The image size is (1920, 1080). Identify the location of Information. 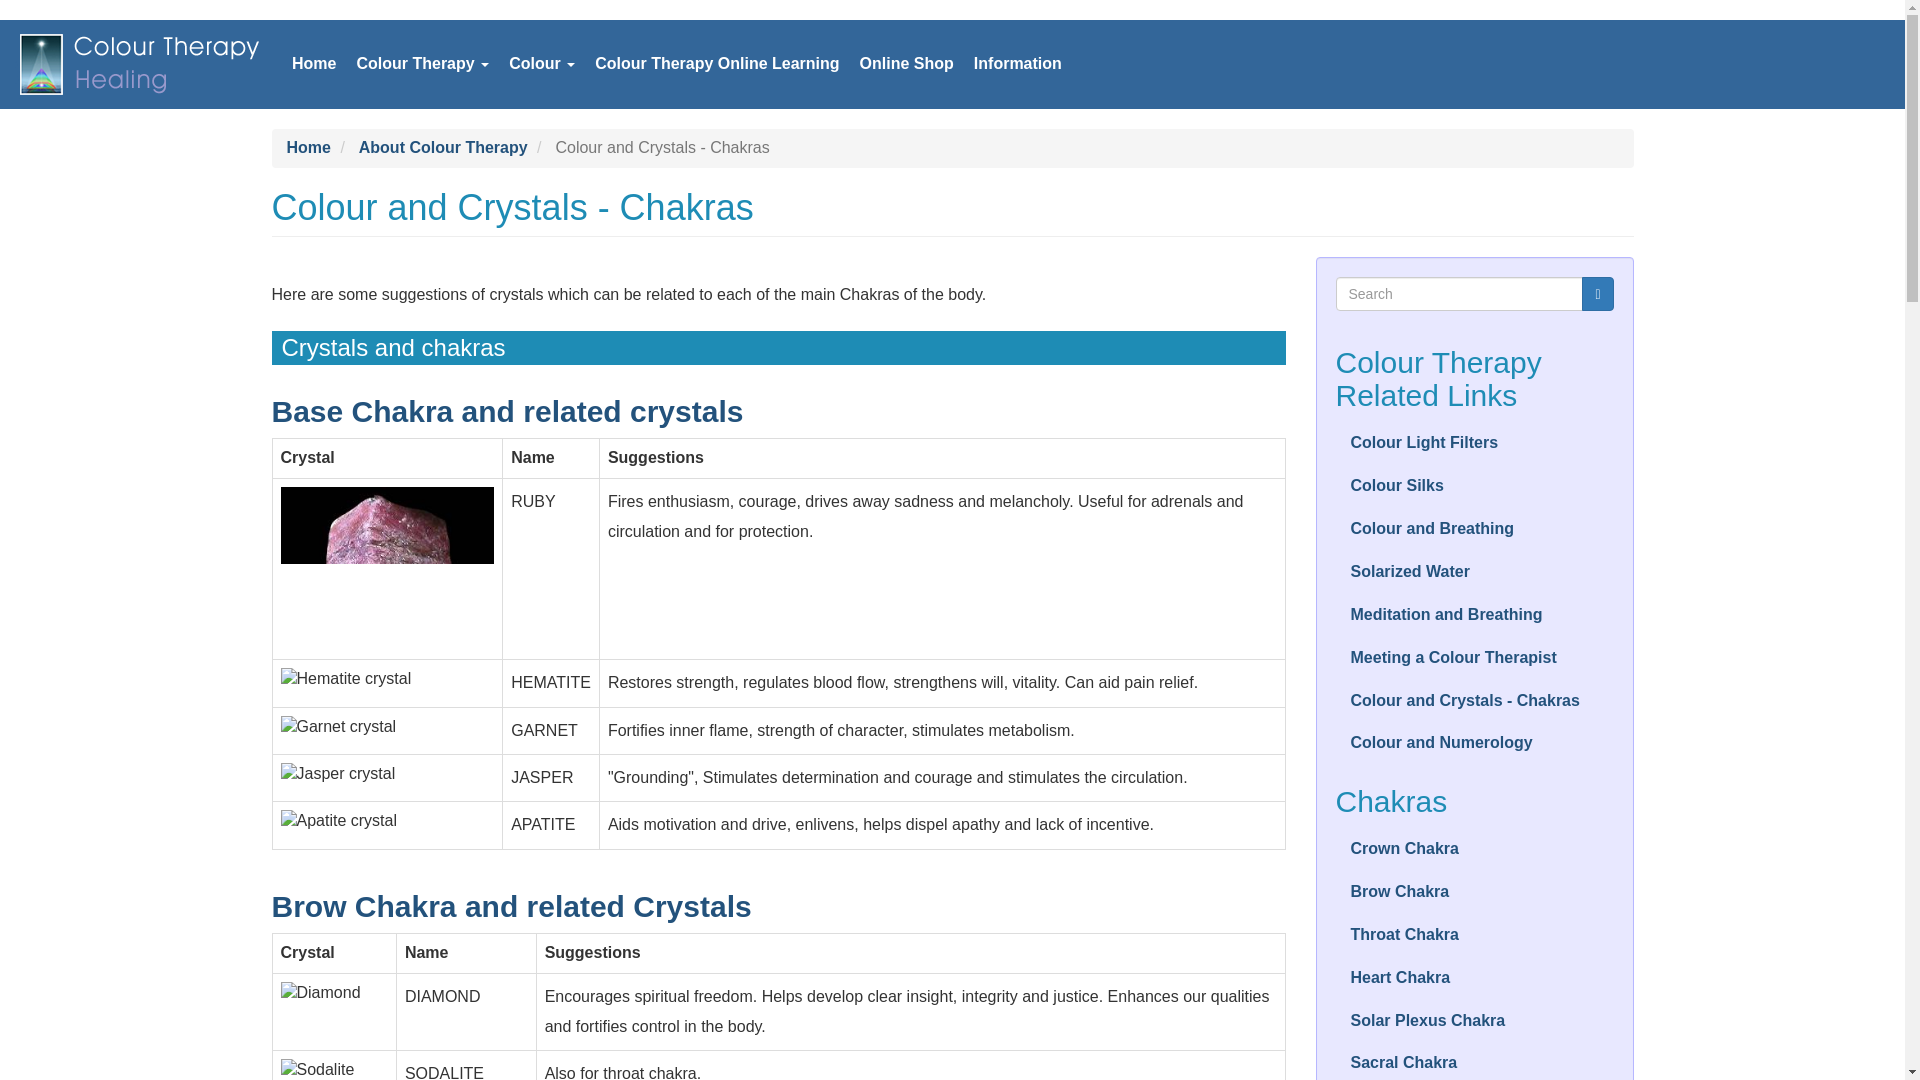
(1017, 64).